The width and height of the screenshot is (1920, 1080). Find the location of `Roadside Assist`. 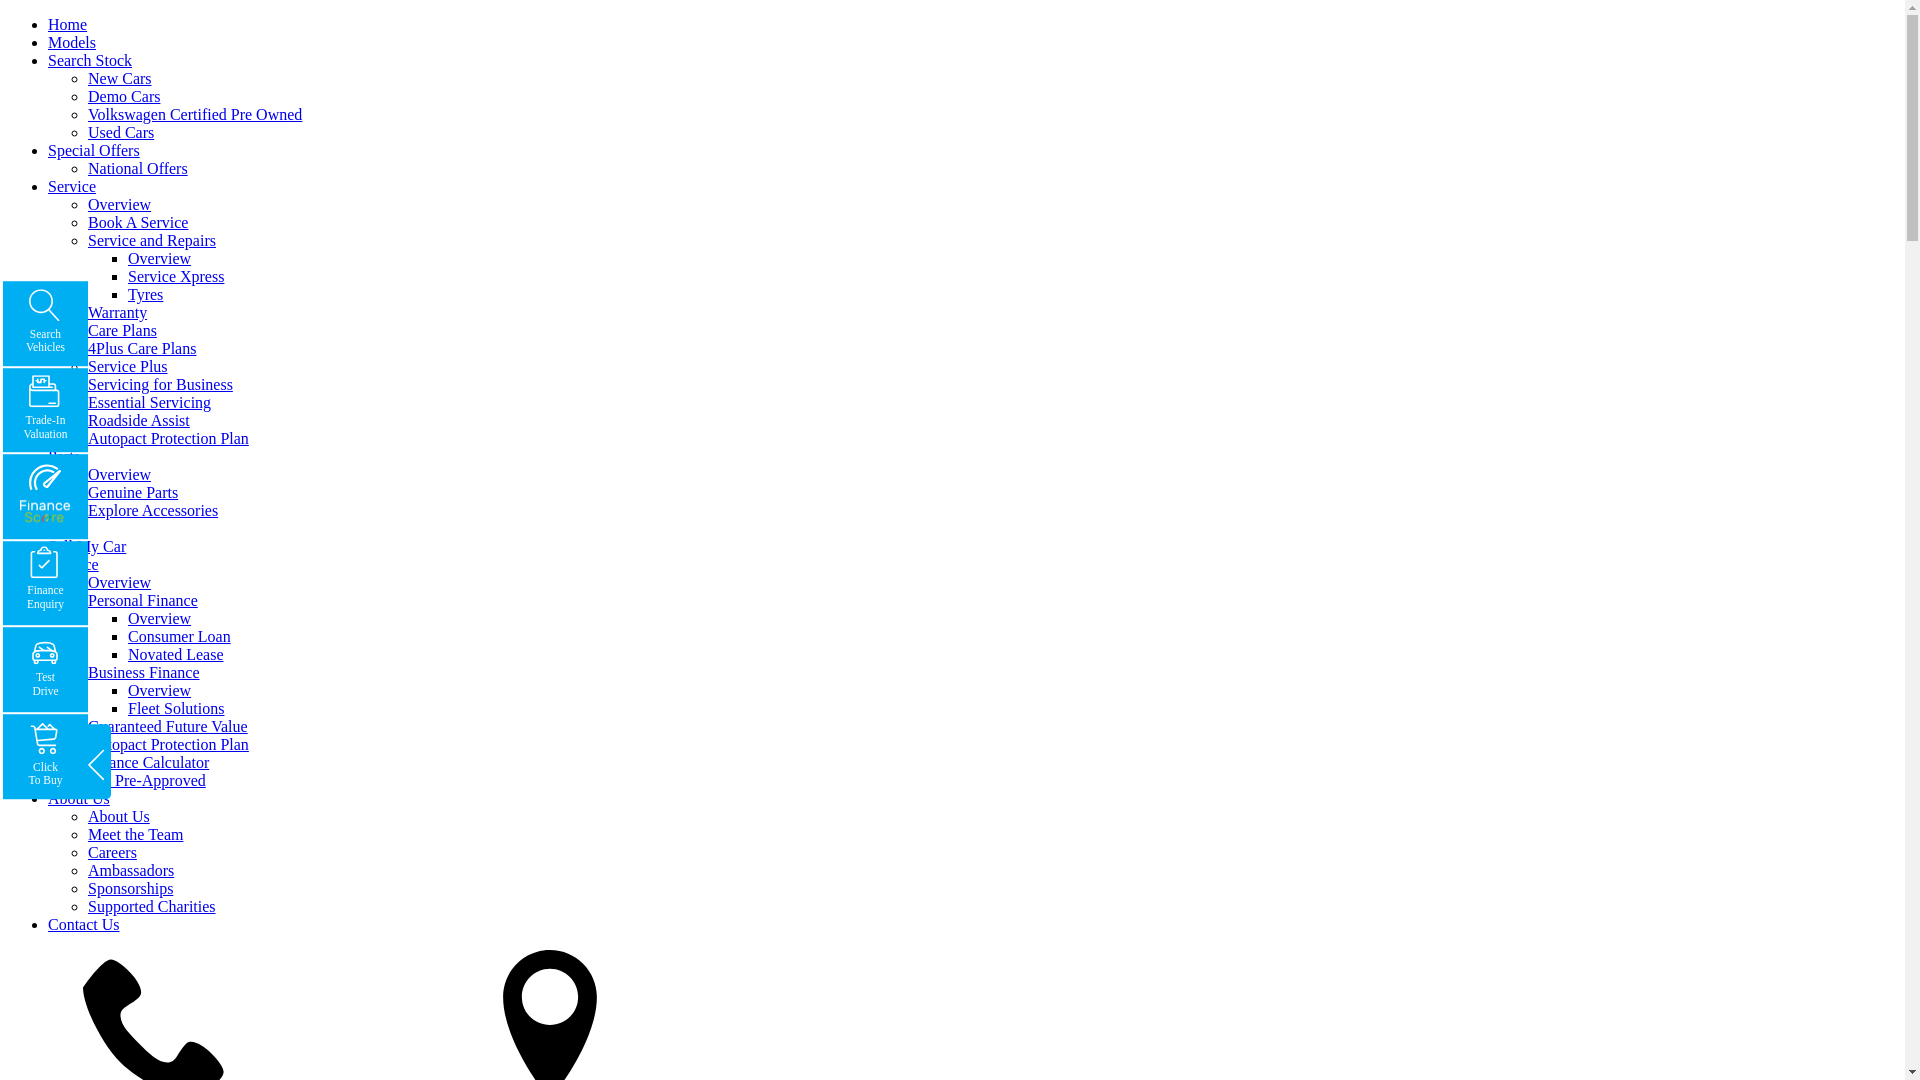

Roadside Assist is located at coordinates (139, 420).